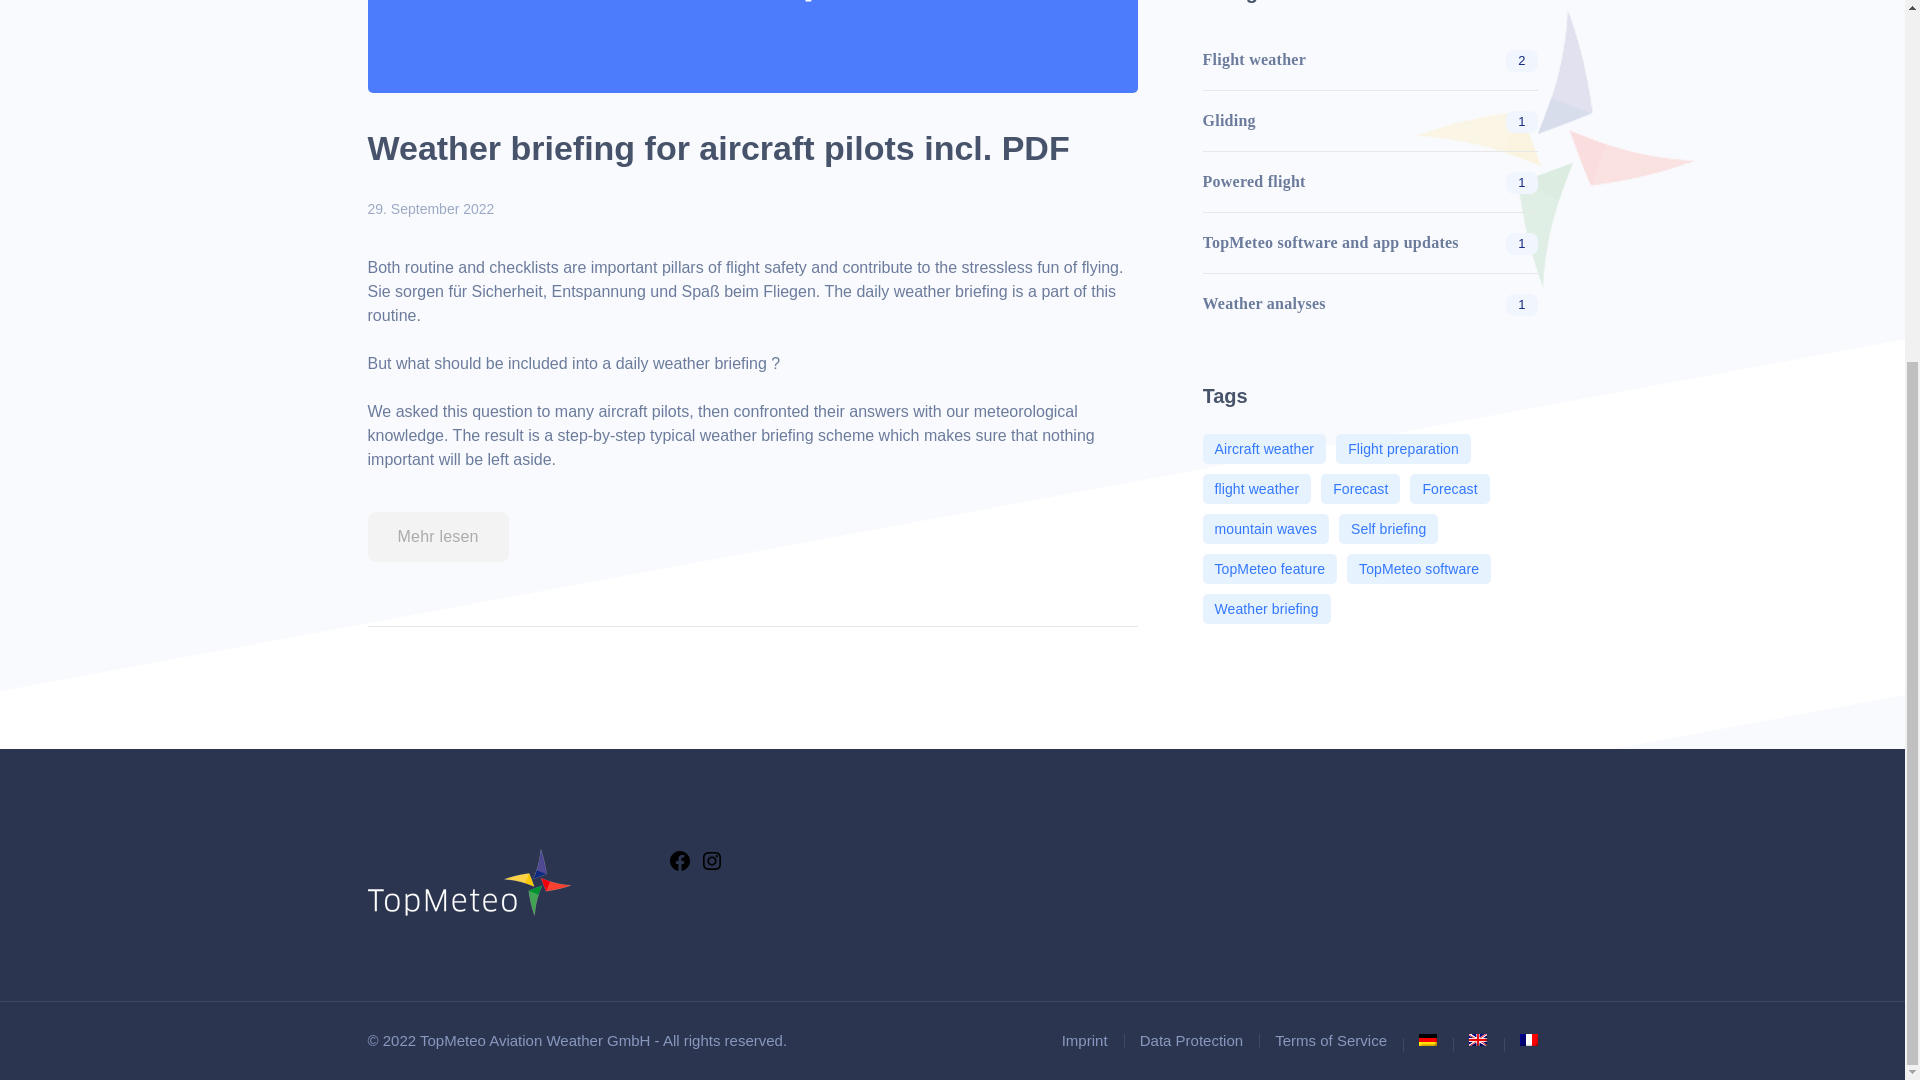 Image resolution: width=1920 pixels, height=1080 pixels. What do you see at coordinates (1449, 489) in the screenshot?
I see `Forecast` at bounding box center [1449, 489].